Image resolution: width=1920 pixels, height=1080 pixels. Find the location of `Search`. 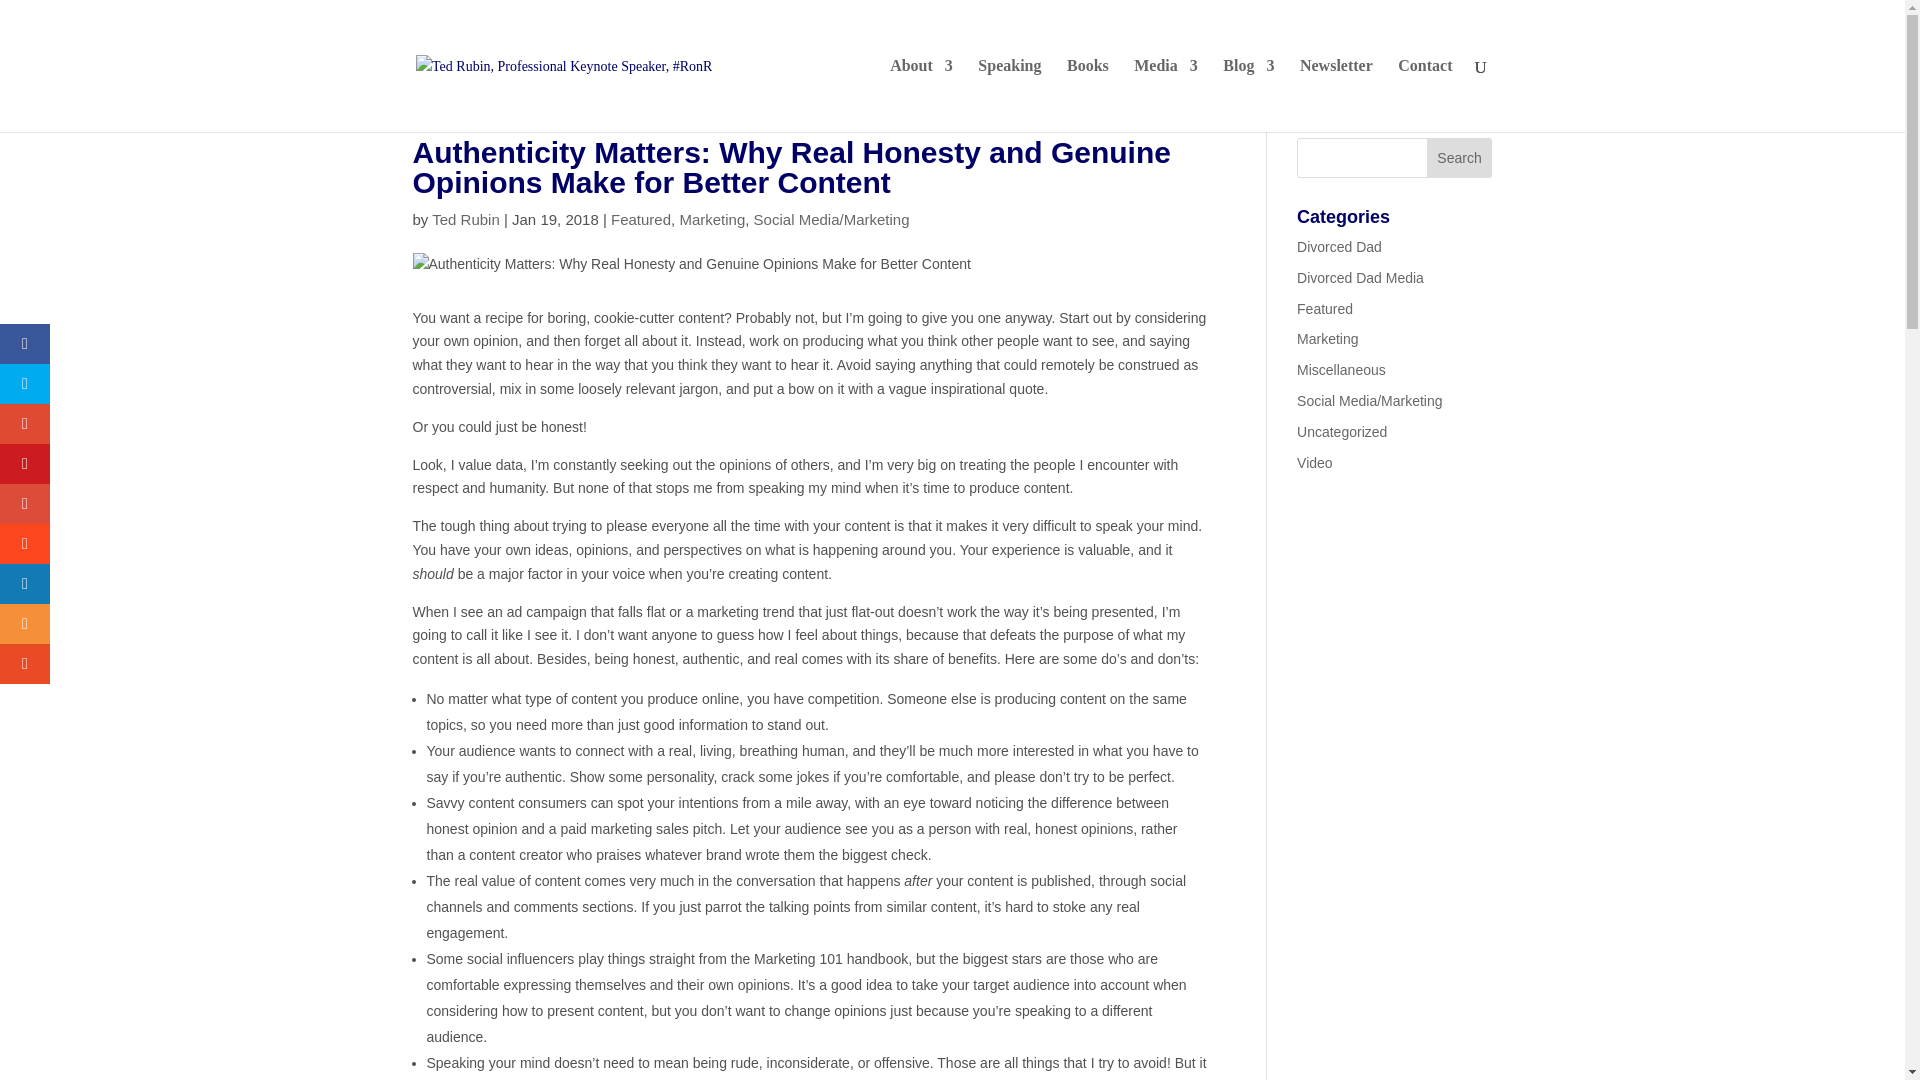

Search is located at coordinates (1460, 158).